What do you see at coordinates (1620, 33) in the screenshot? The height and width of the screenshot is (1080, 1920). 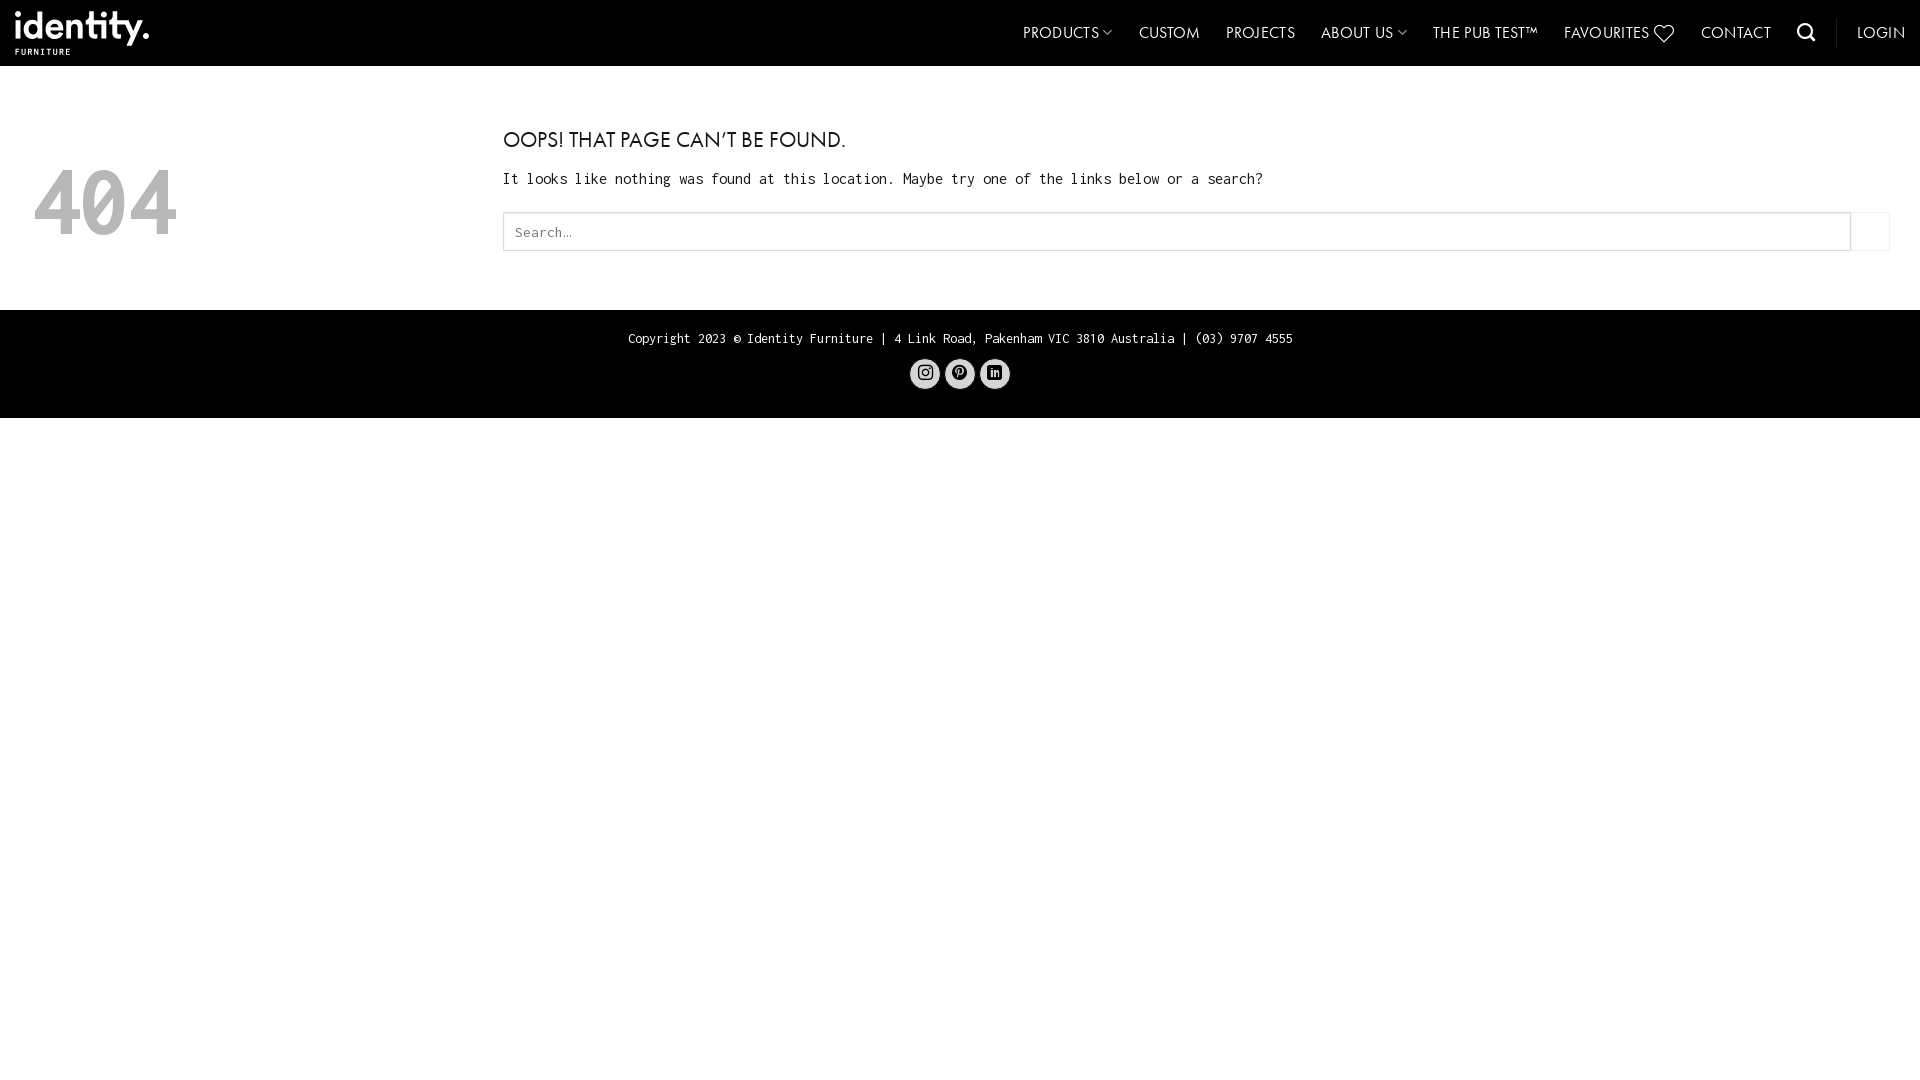 I see `FAVOURITES` at bounding box center [1620, 33].